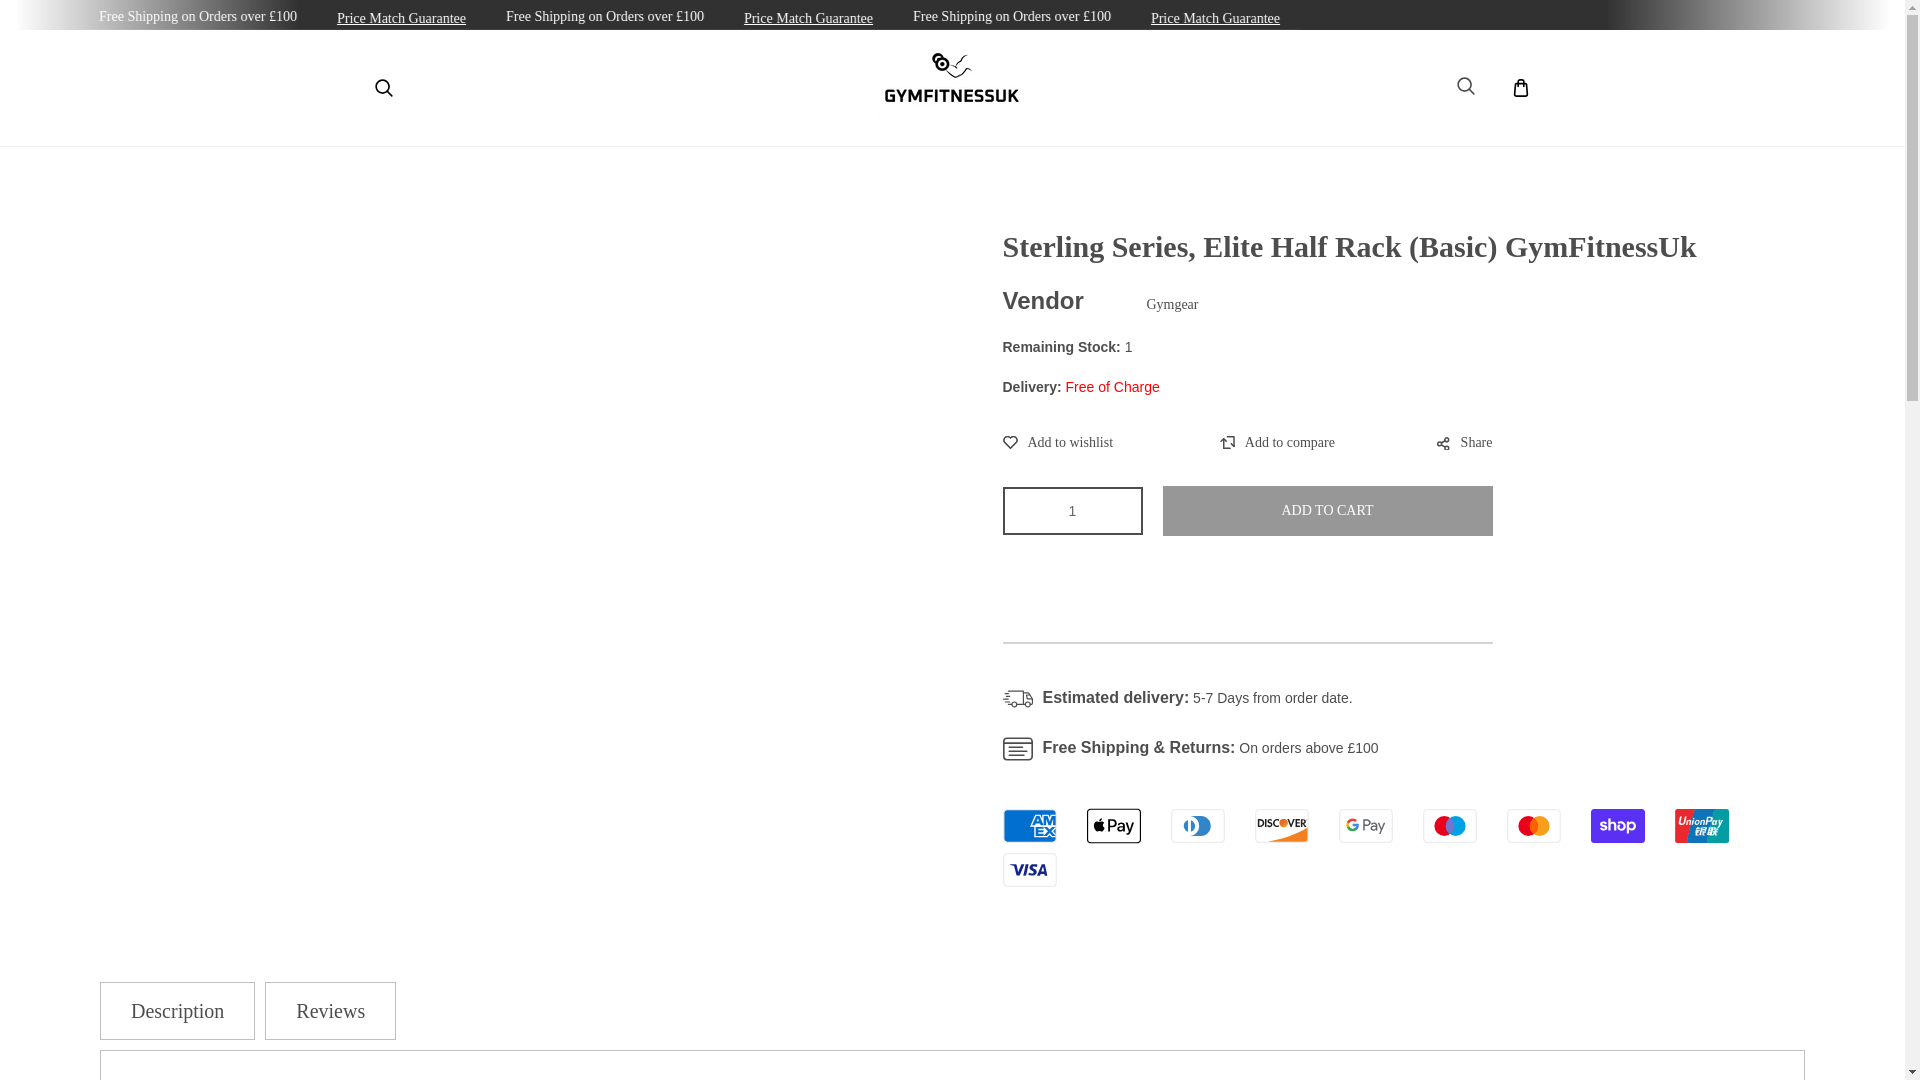 Image resolution: width=1920 pixels, height=1080 pixels. Describe the element at coordinates (1034, 18) in the screenshot. I see `Price Match Guarantee` at that location.